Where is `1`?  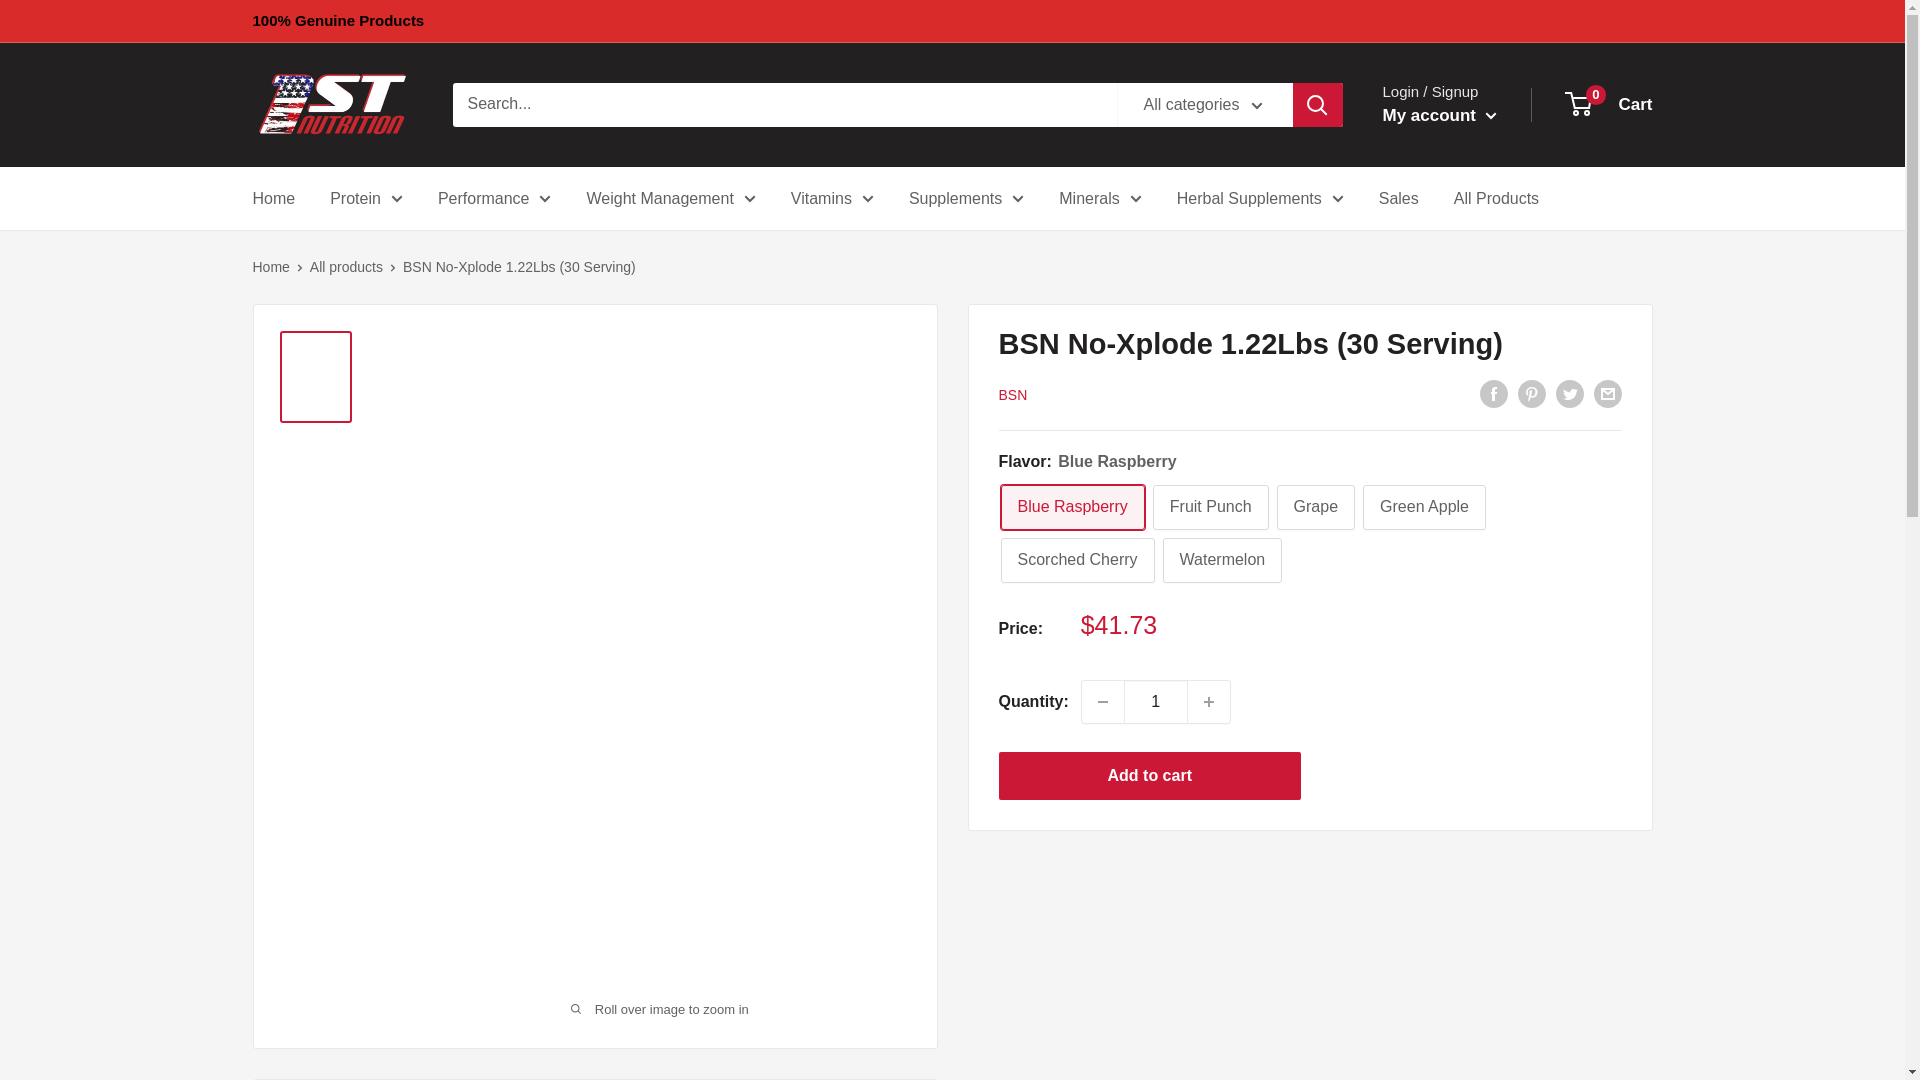
1 is located at coordinates (1156, 702).